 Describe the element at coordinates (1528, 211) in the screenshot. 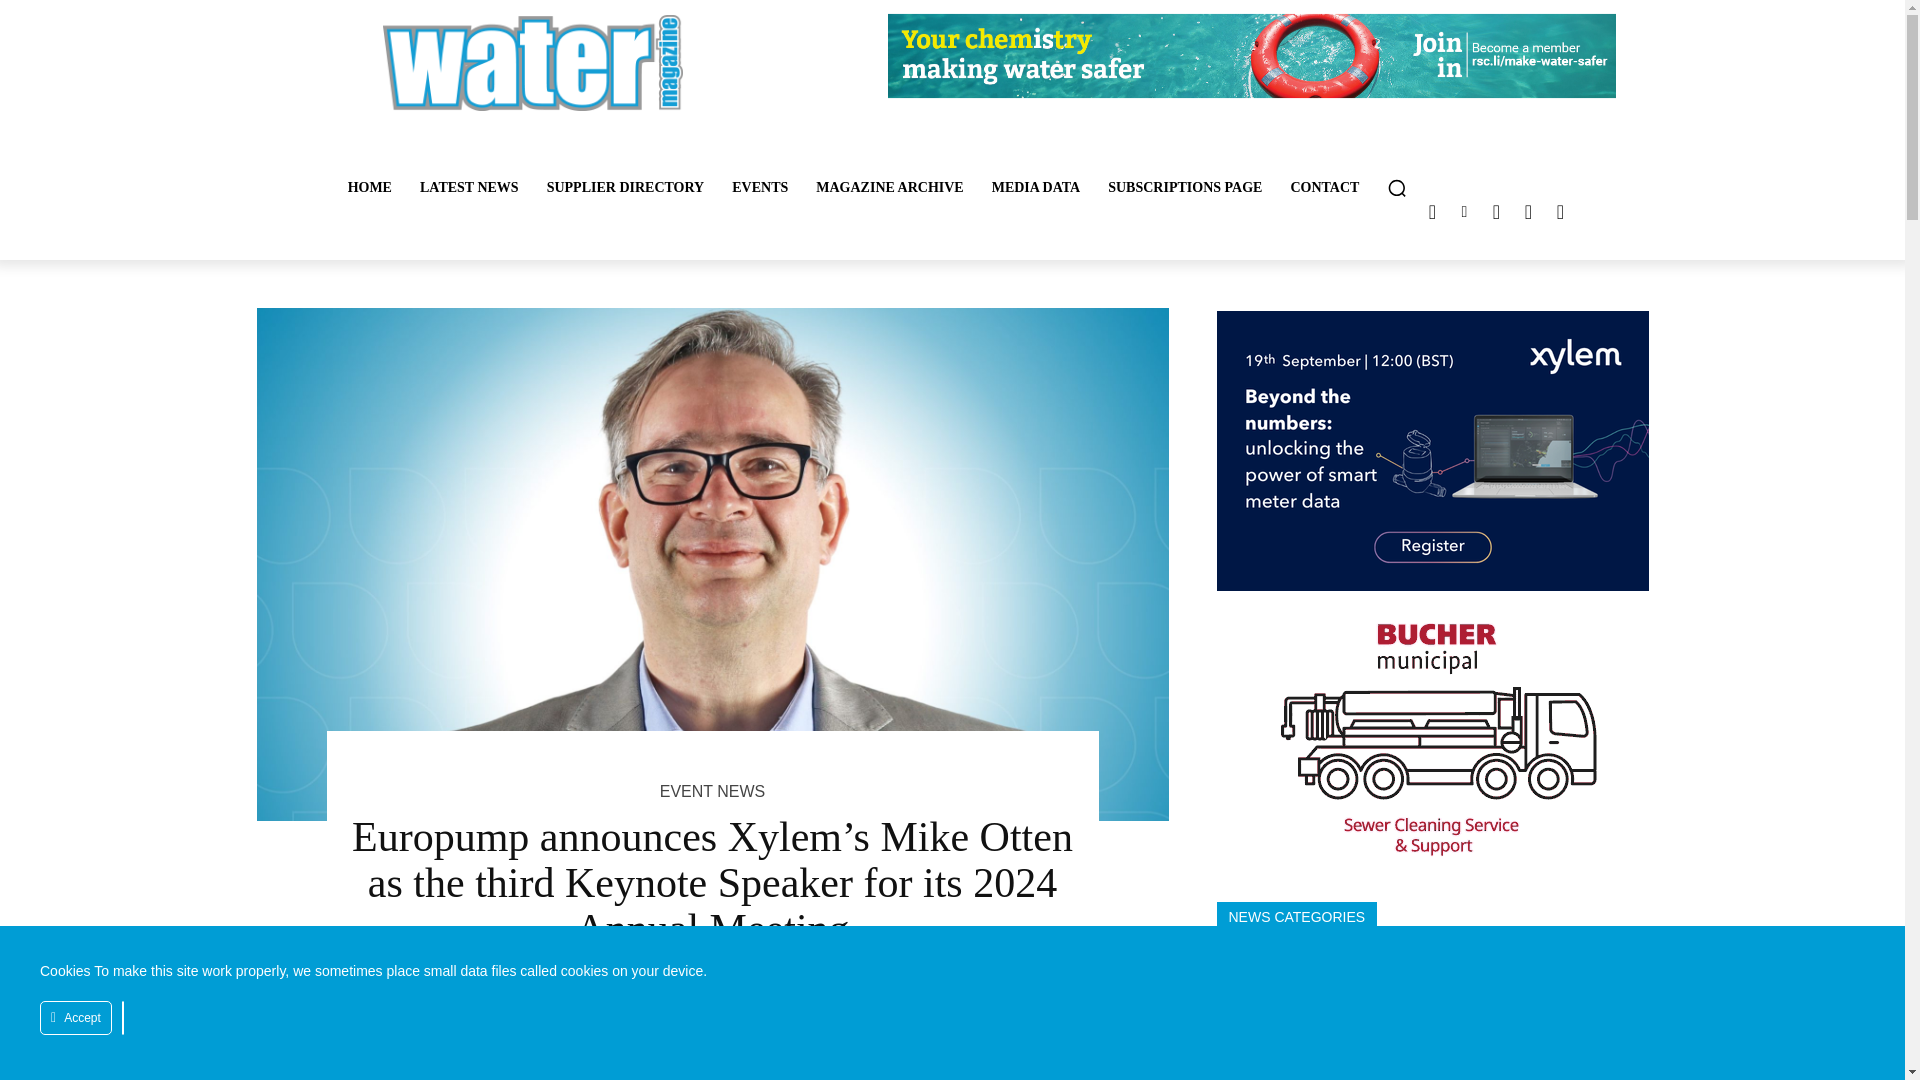

I see `Facebook` at that location.